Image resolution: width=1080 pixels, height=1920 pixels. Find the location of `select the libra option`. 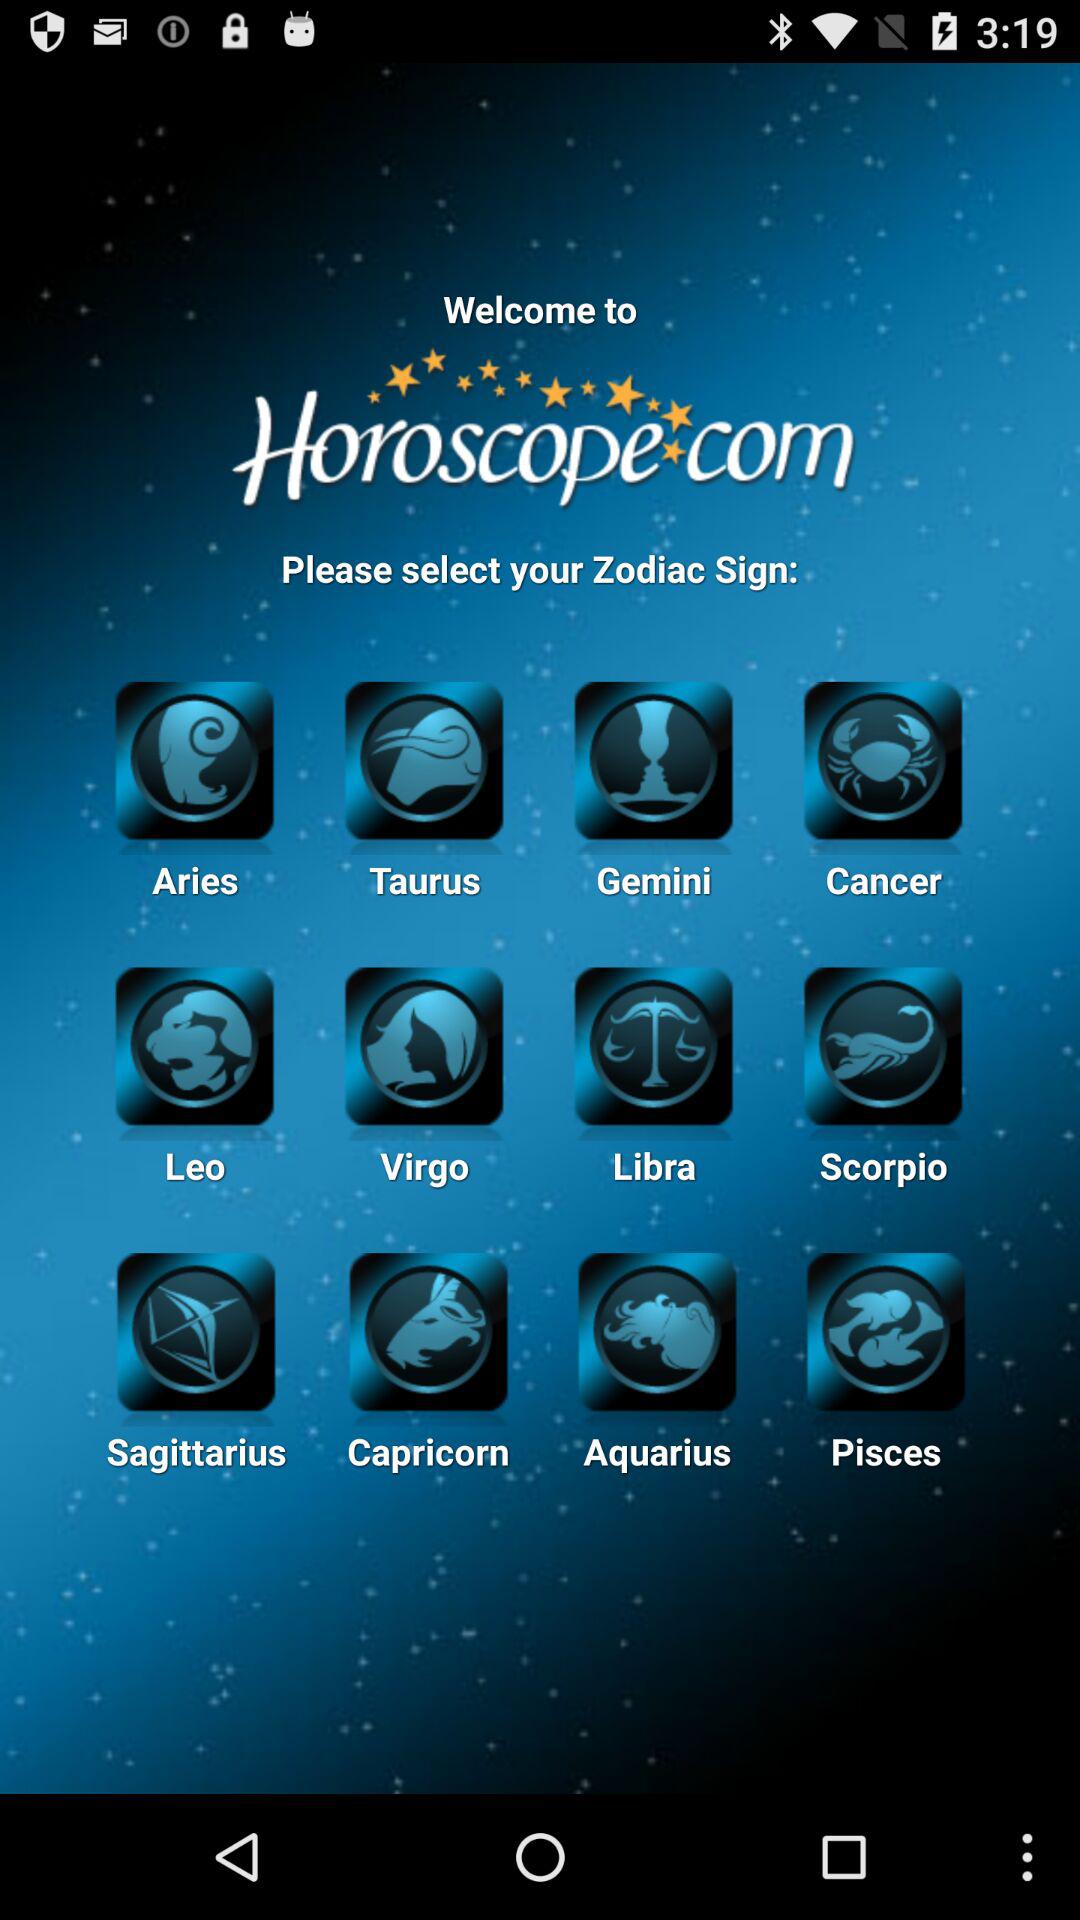

select the libra option is located at coordinates (654, 1044).